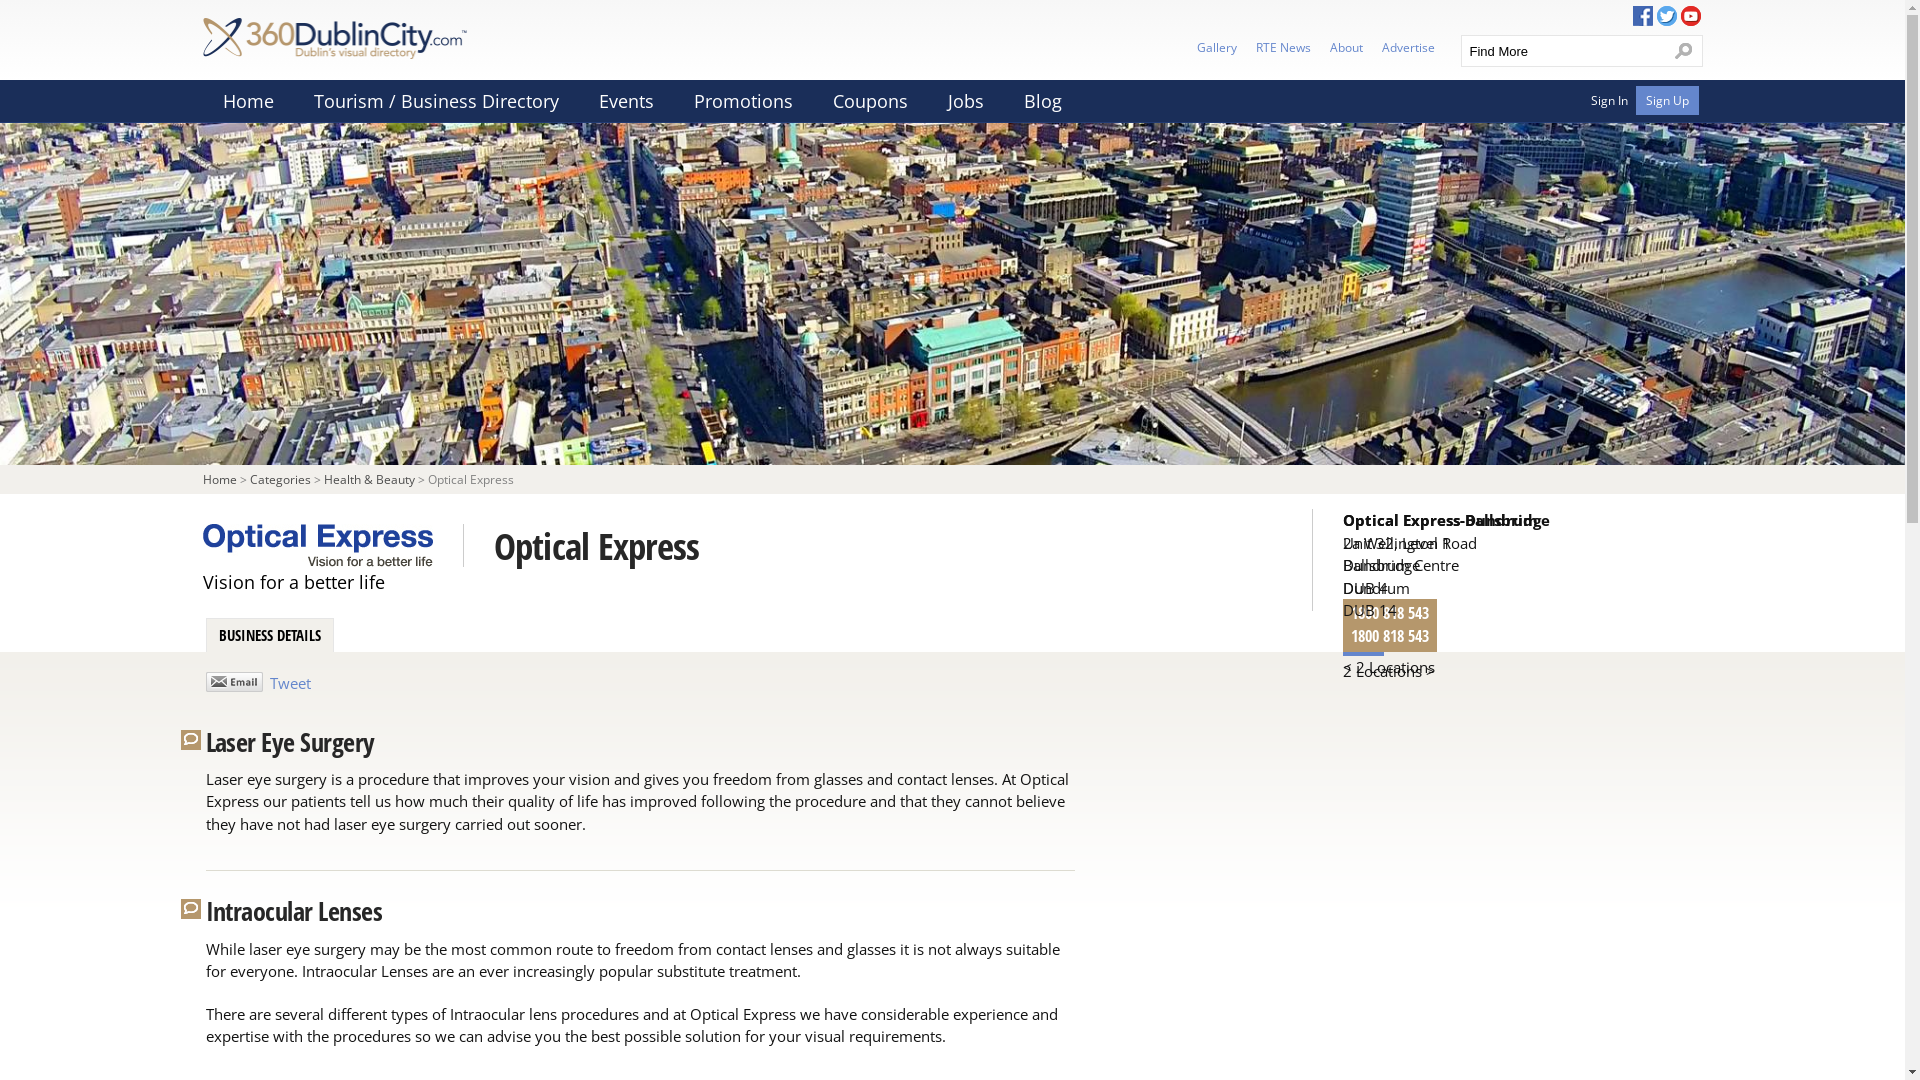 Image resolution: width=1920 pixels, height=1080 pixels. Describe the element at coordinates (332, 546) in the screenshot. I see `Optical Express Logo` at that location.